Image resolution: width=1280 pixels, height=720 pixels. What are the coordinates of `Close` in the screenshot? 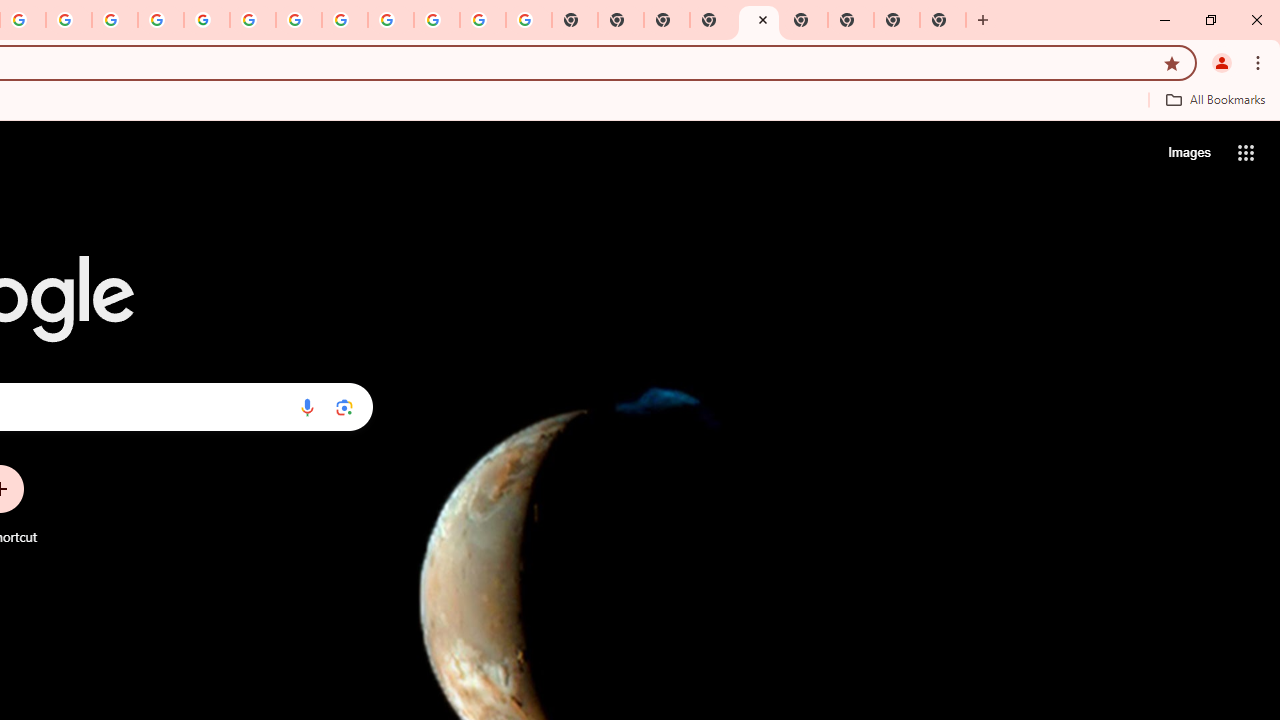 It's located at (762, 19).